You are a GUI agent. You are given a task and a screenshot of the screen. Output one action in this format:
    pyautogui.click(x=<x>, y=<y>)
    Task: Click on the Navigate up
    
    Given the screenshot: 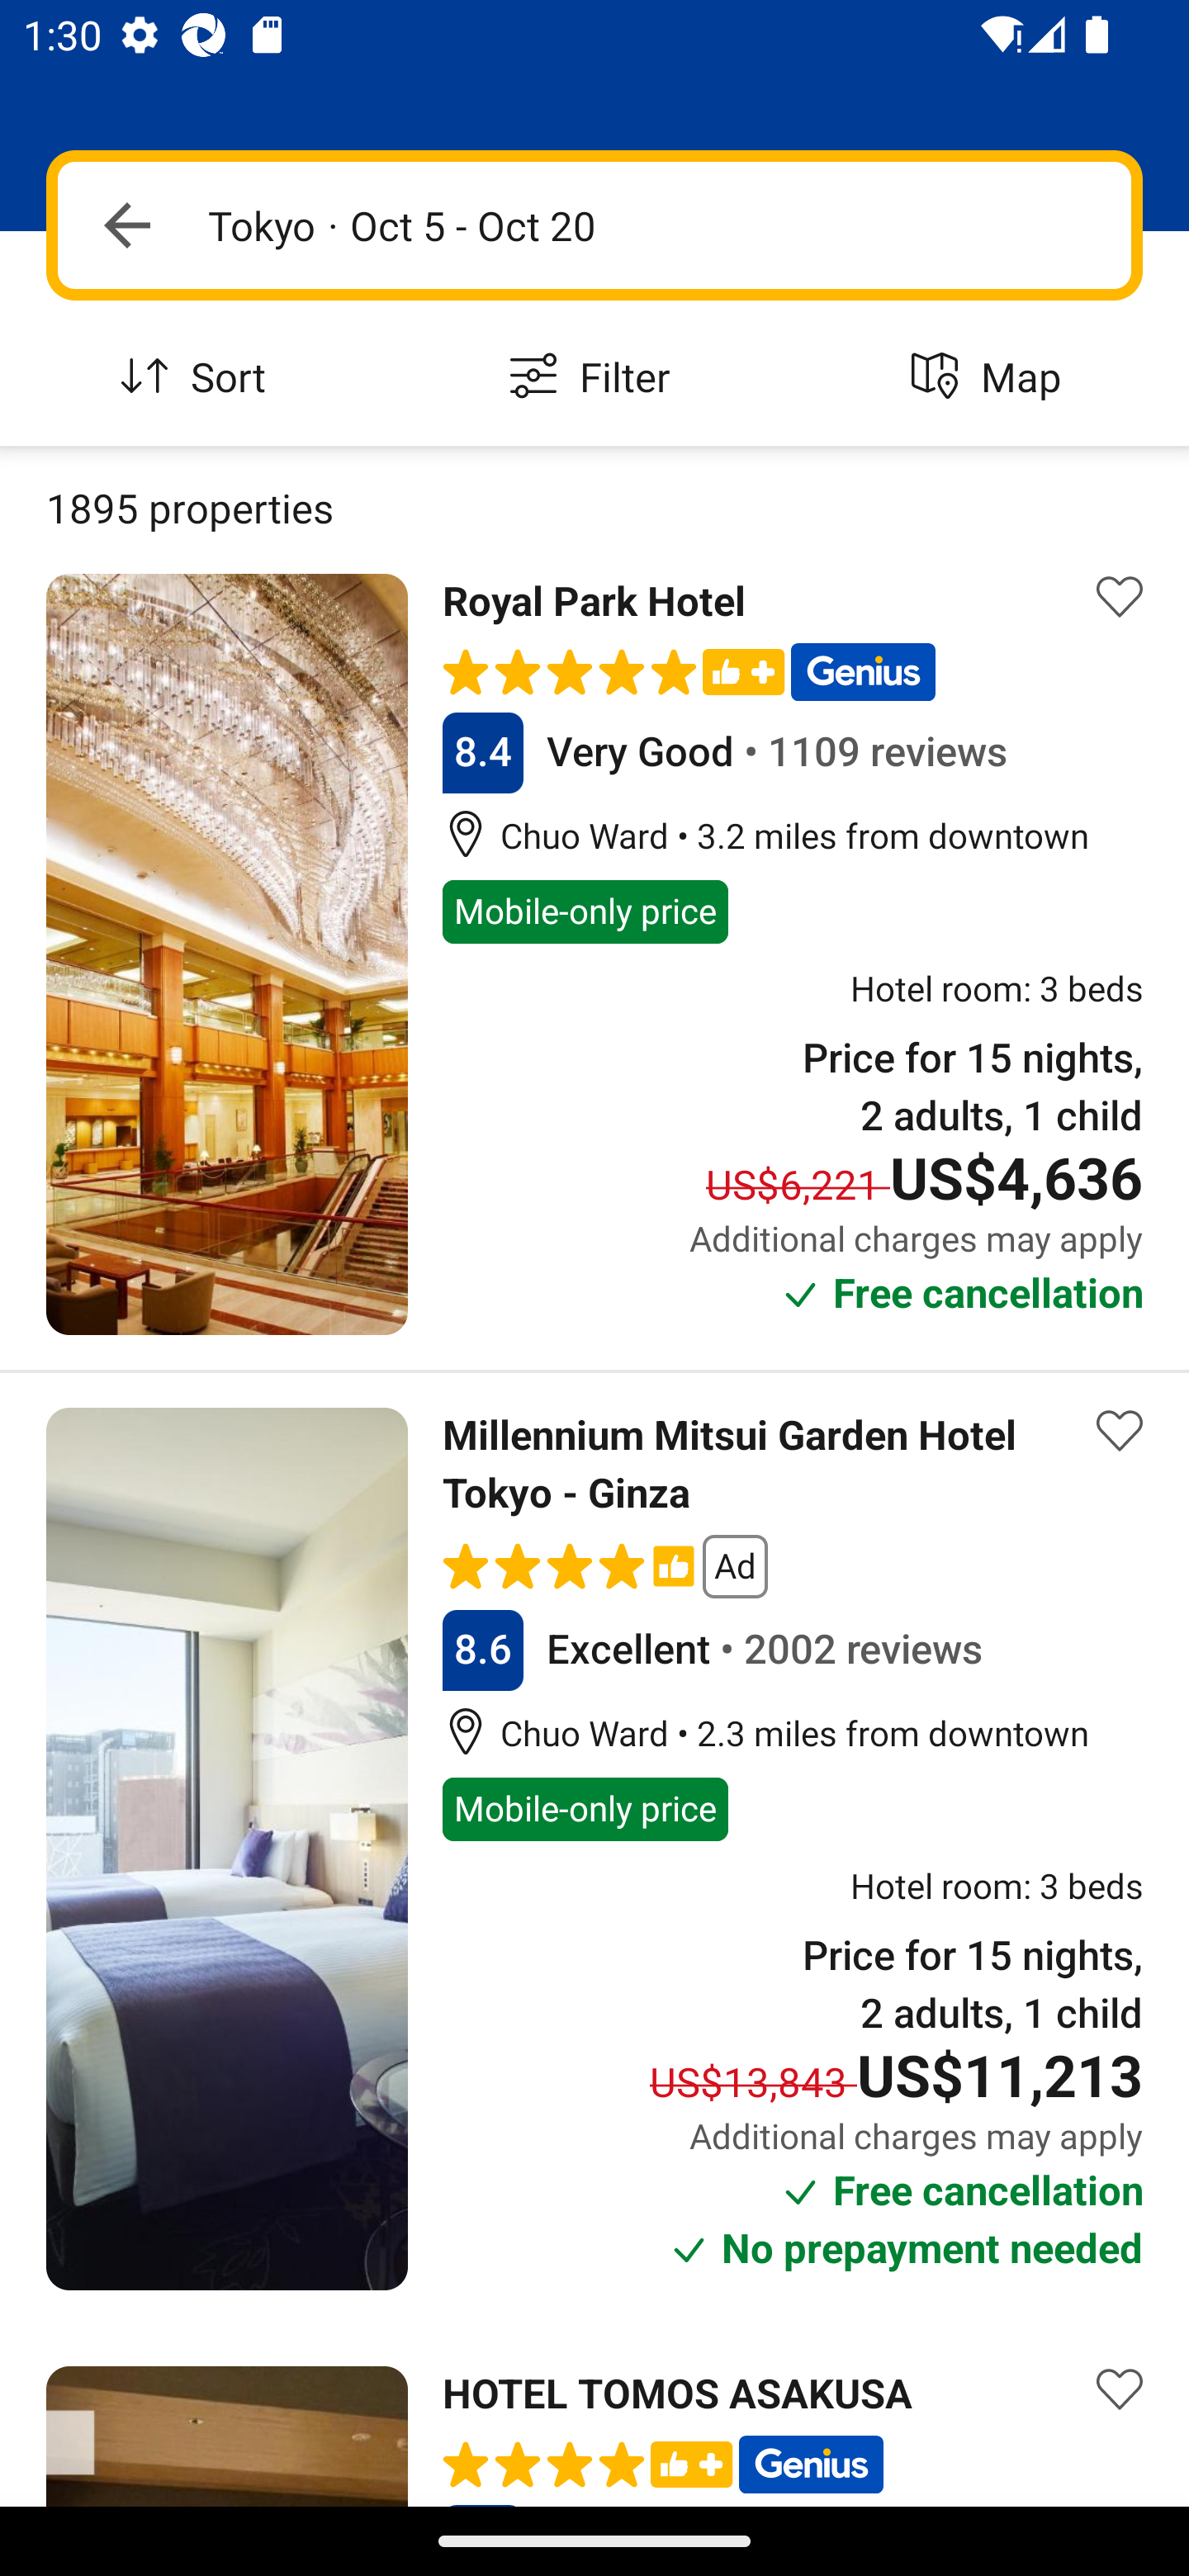 What is the action you would take?
    pyautogui.click(x=127, y=225)
    